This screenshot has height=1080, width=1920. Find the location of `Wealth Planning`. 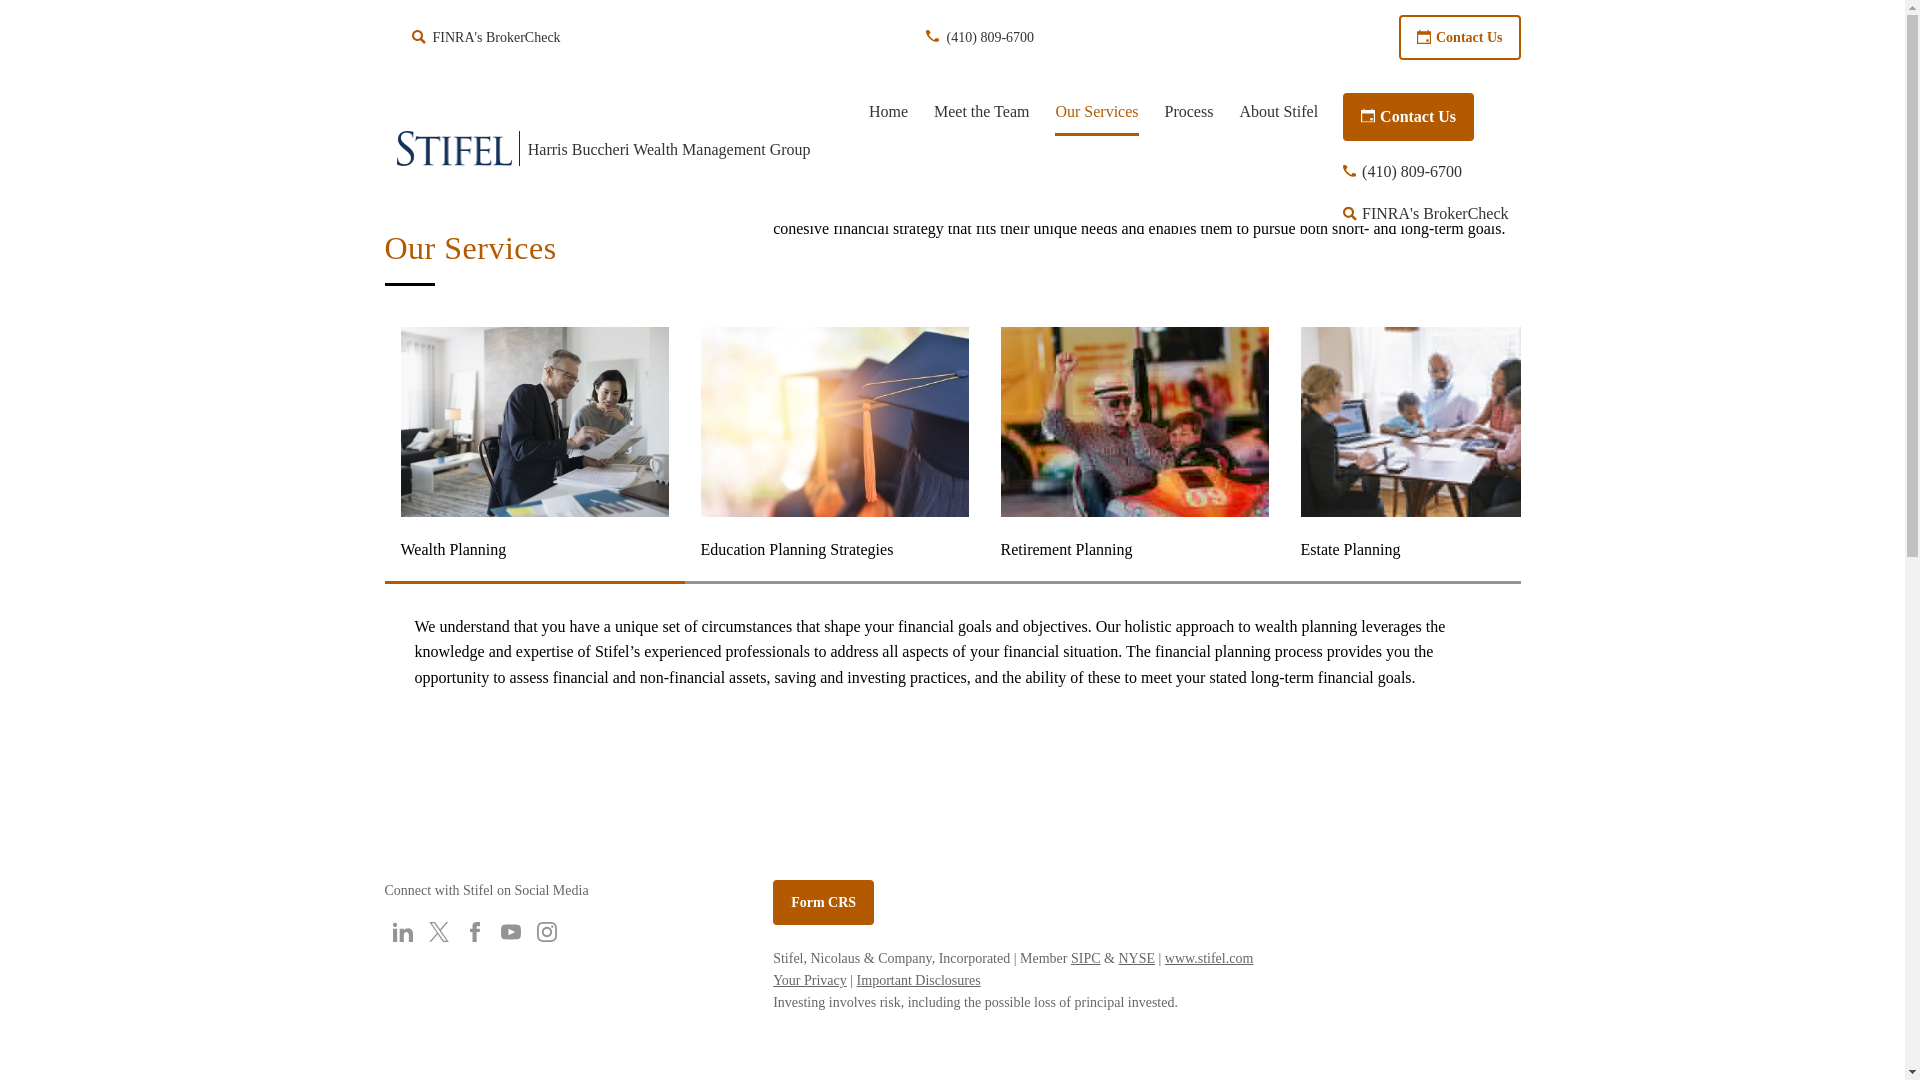

Wealth Planning is located at coordinates (534, 448).